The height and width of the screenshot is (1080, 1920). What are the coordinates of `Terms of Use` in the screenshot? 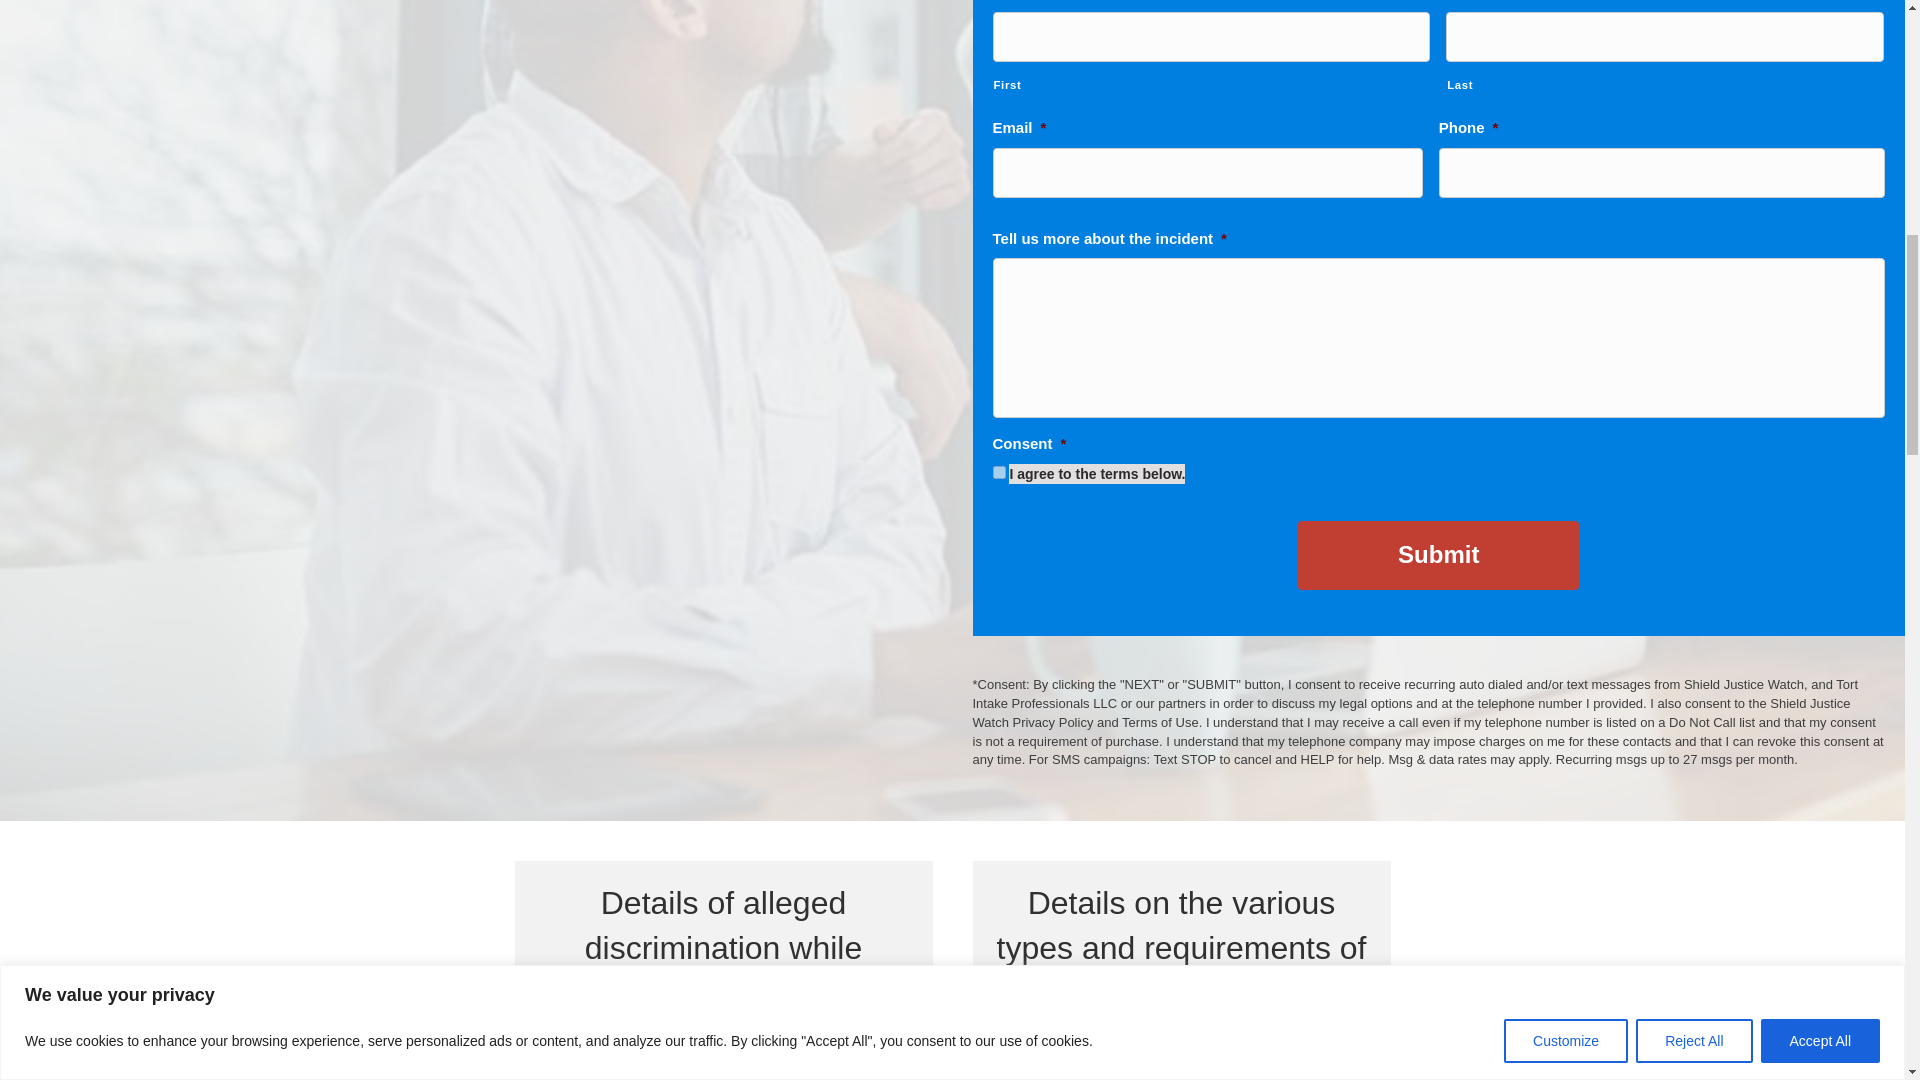 It's located at (1160, 722).